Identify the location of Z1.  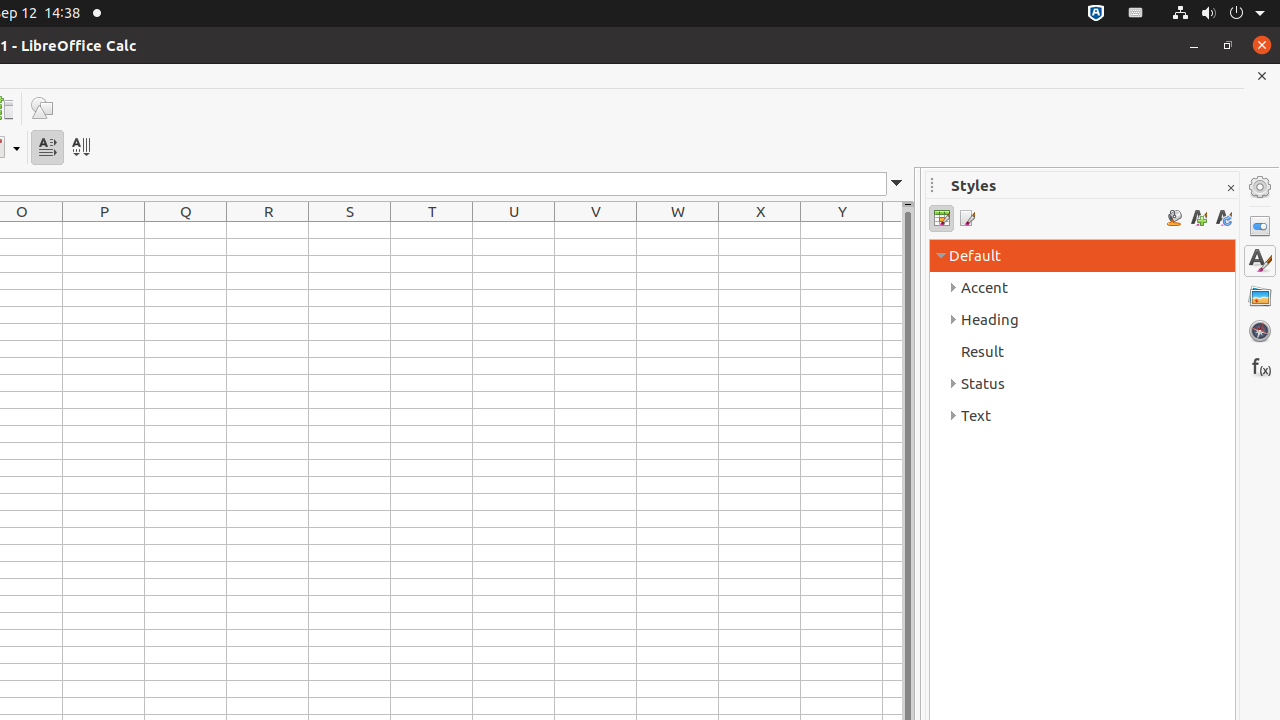
(892, 230).